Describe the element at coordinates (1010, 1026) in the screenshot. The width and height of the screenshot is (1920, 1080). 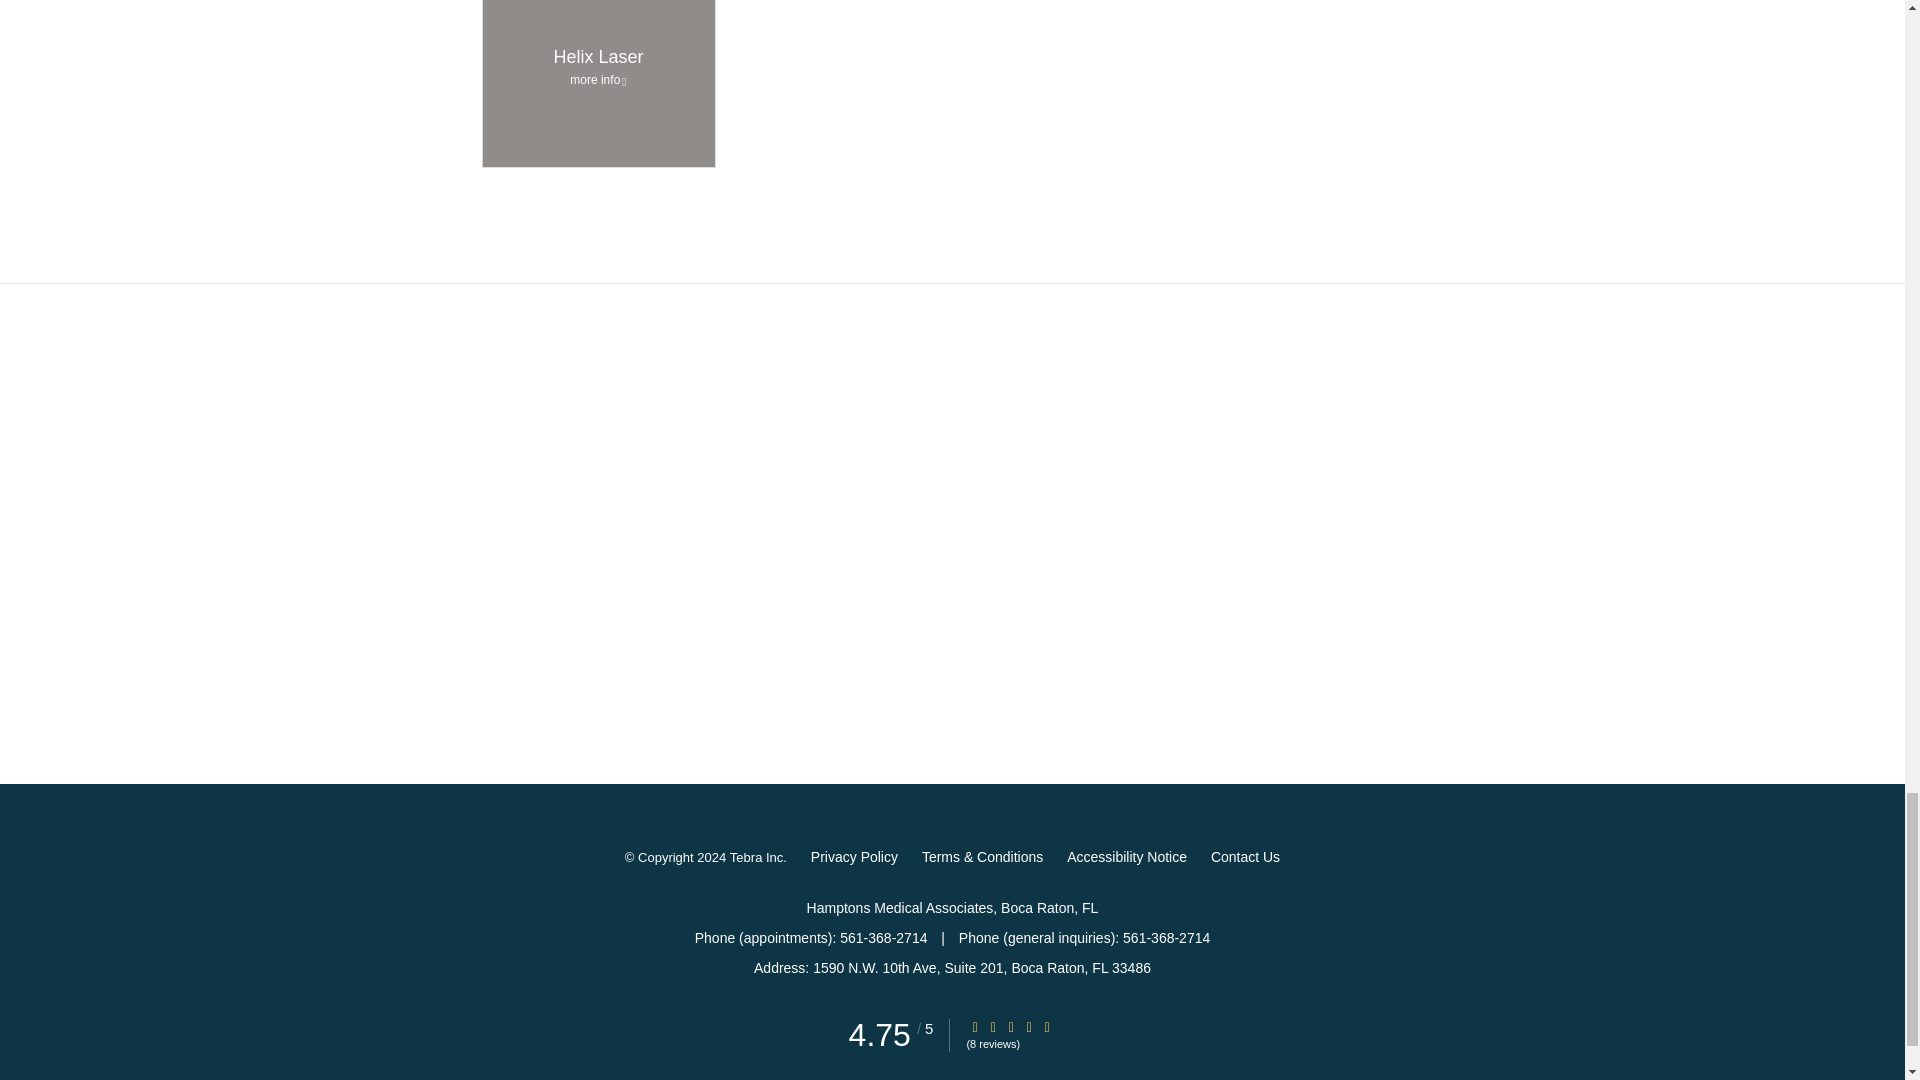
I see `Star Rating` at that location.